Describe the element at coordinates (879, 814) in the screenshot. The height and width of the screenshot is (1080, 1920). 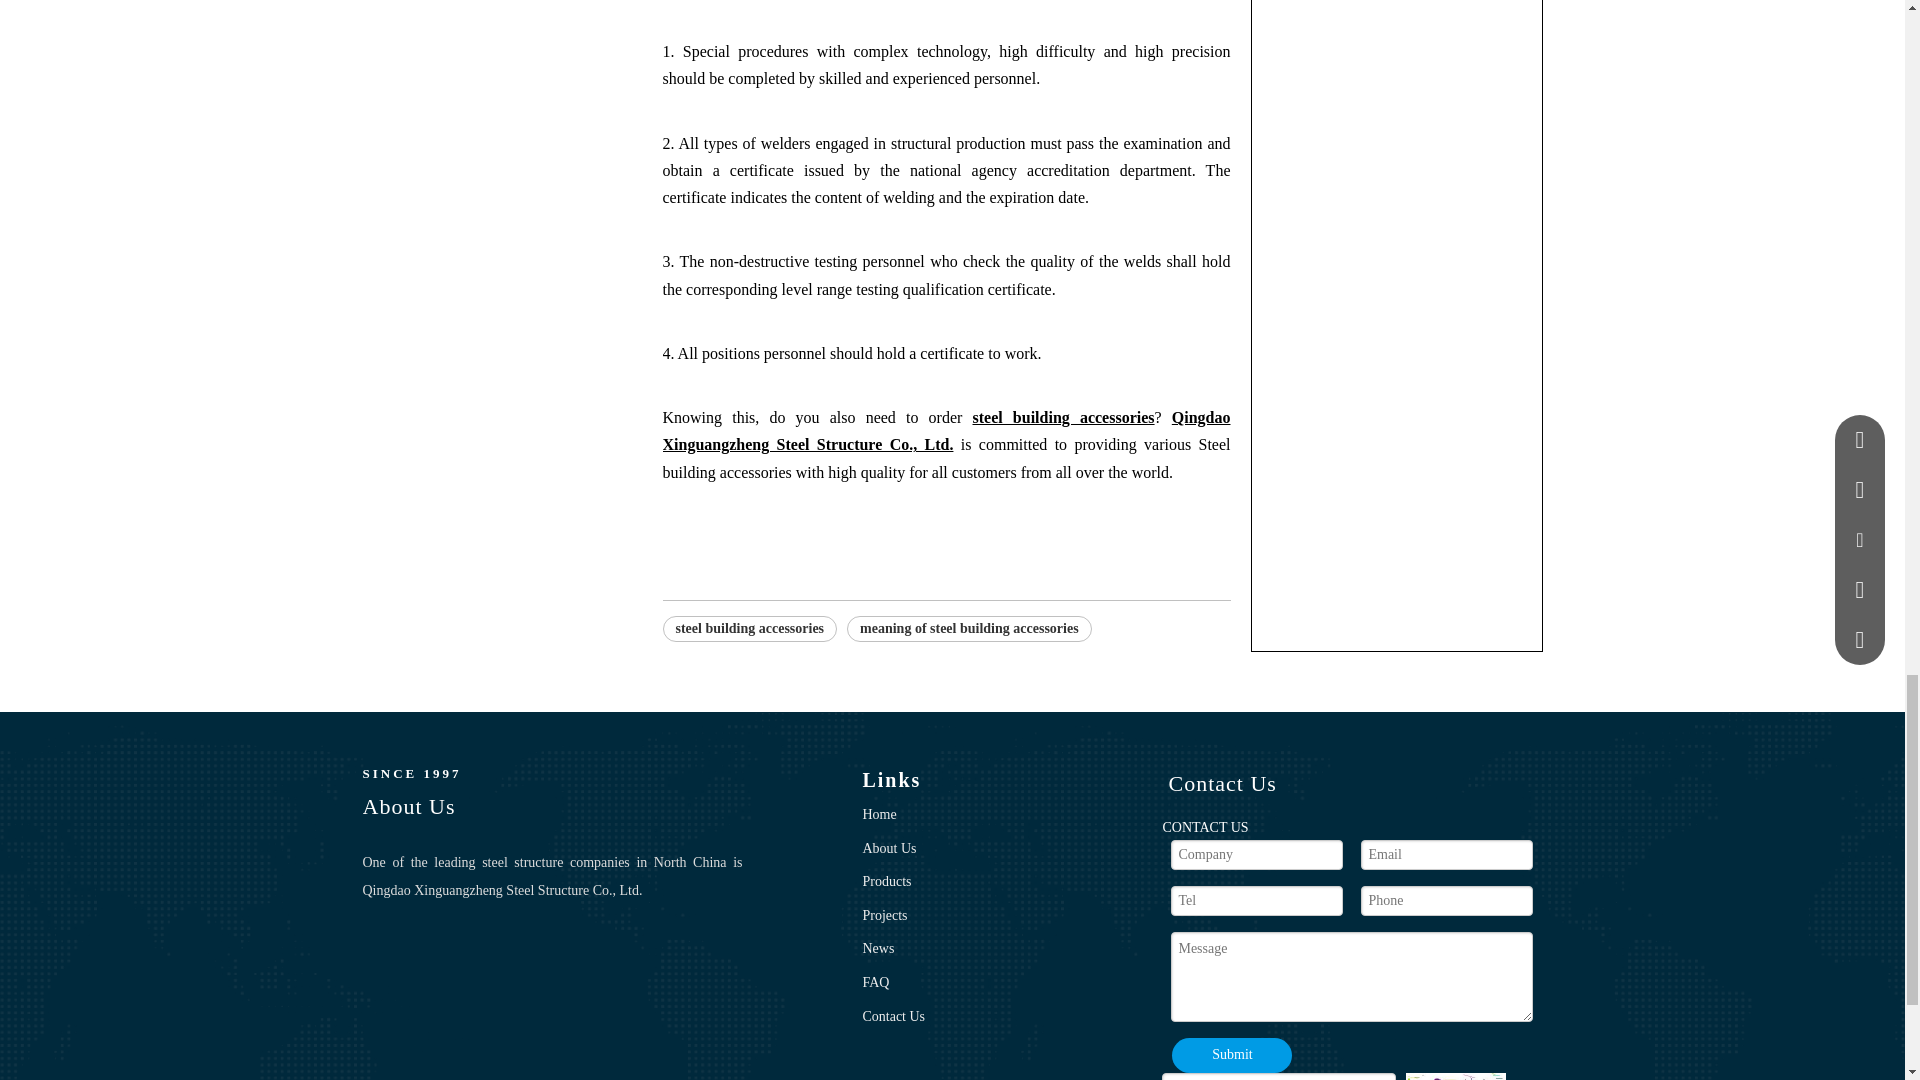
I see `Home` at that location.